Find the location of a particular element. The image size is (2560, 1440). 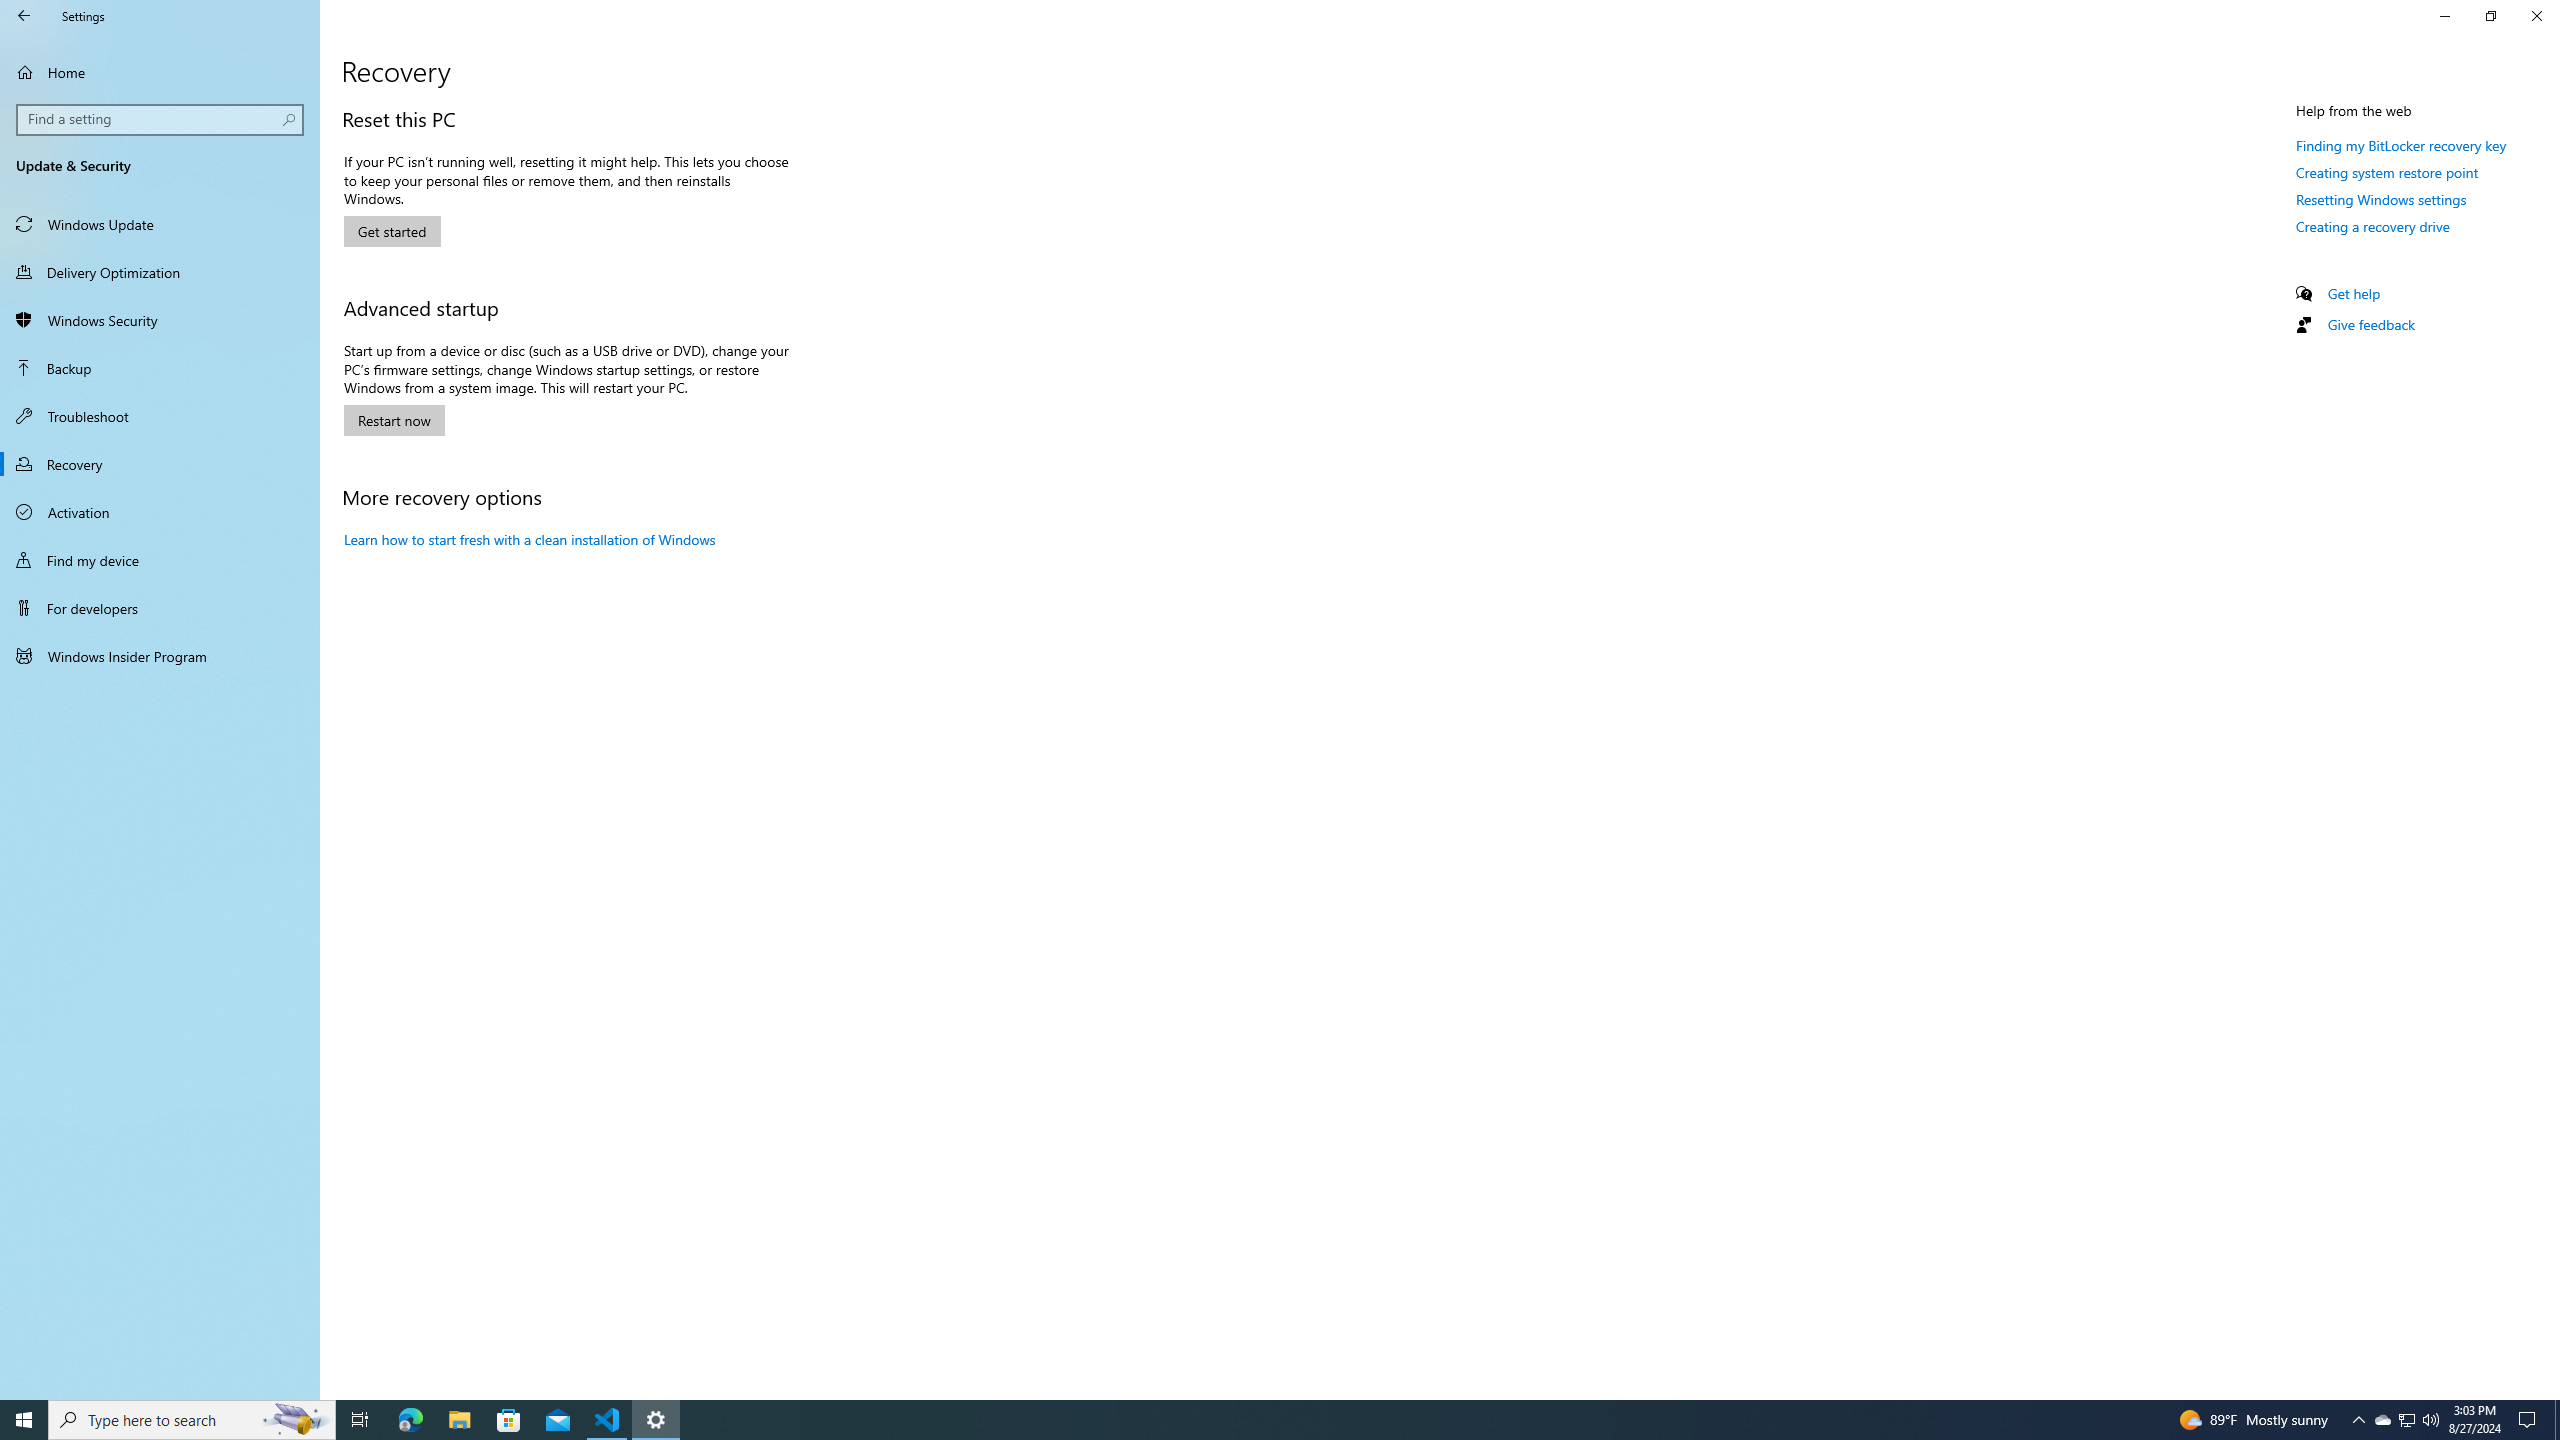

Restore Settings is located at coordinates (2490, 16).